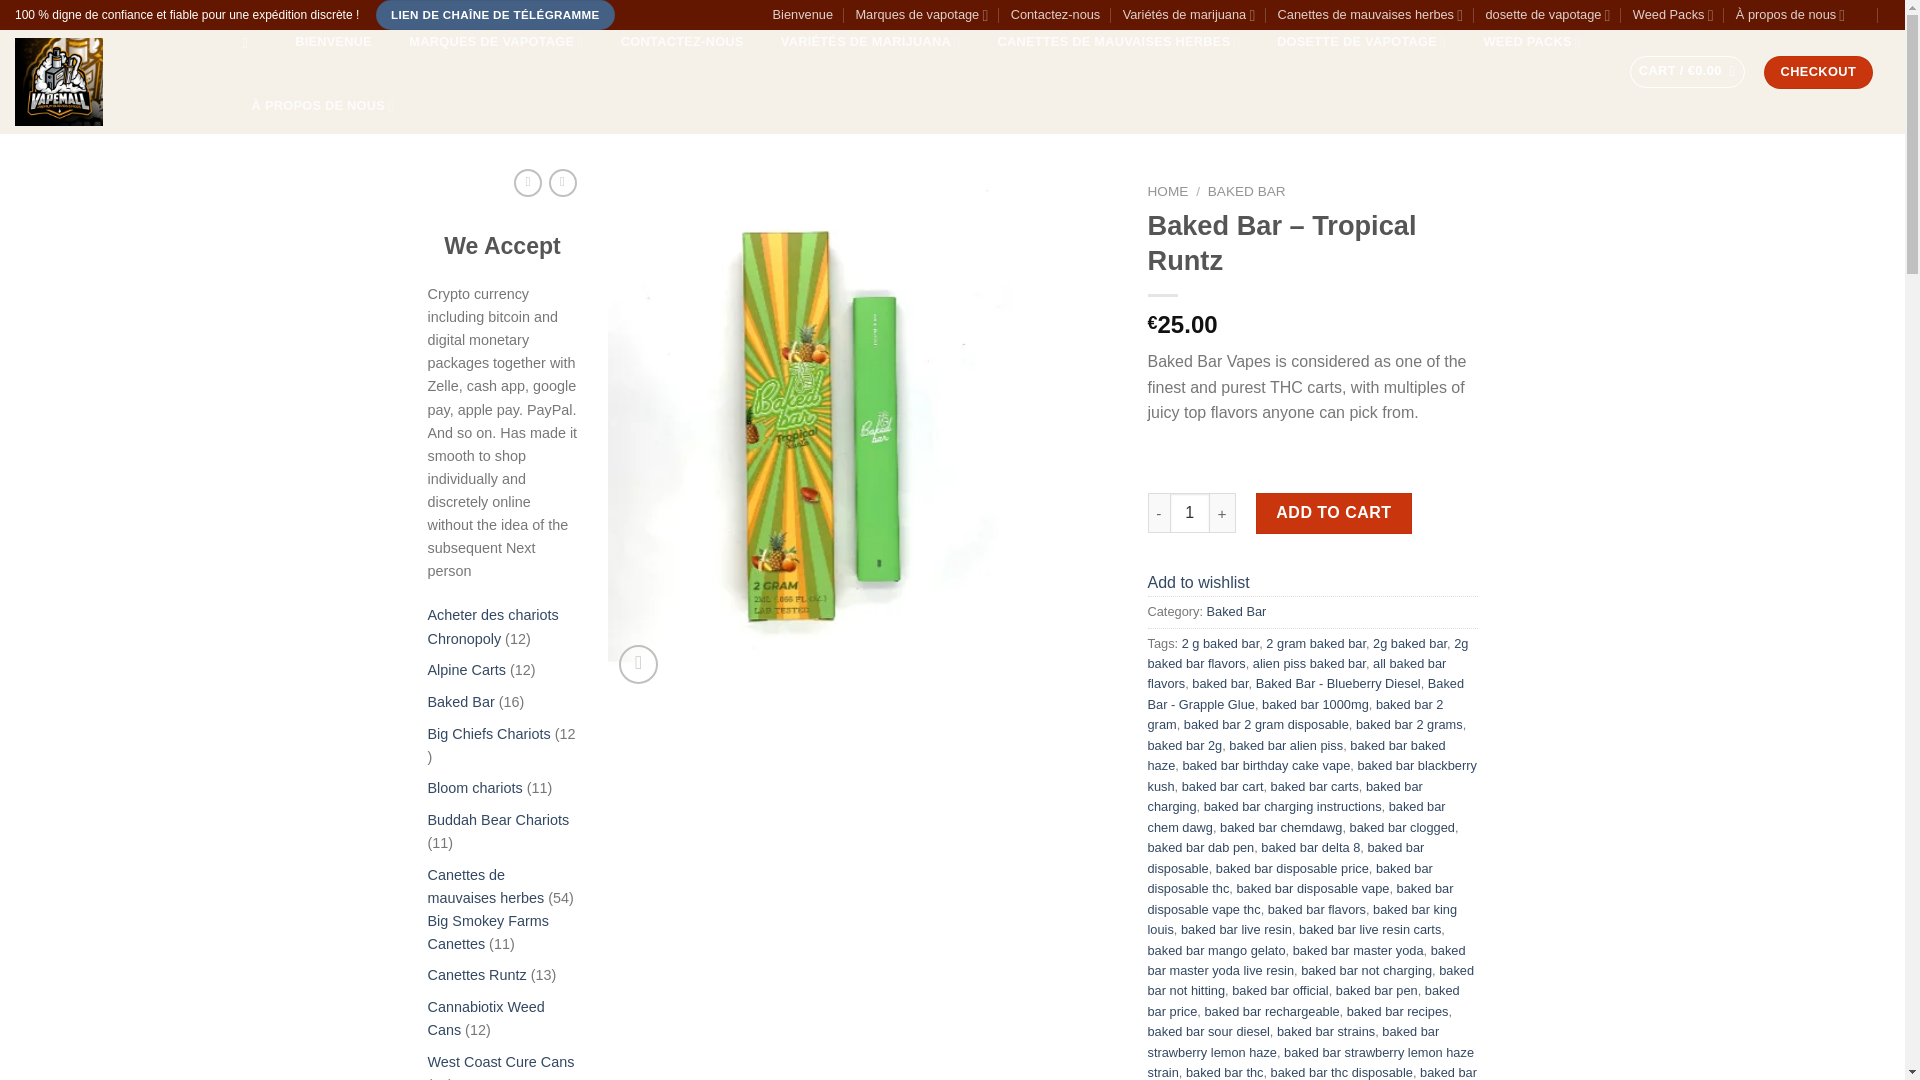 Image resolution: width=1920 pixels, height=1080 pixels. What do you see at coordinates (1547, 15) in the screenshot?
I see `dosette de vapotage` at bounding box center [1547, 15].